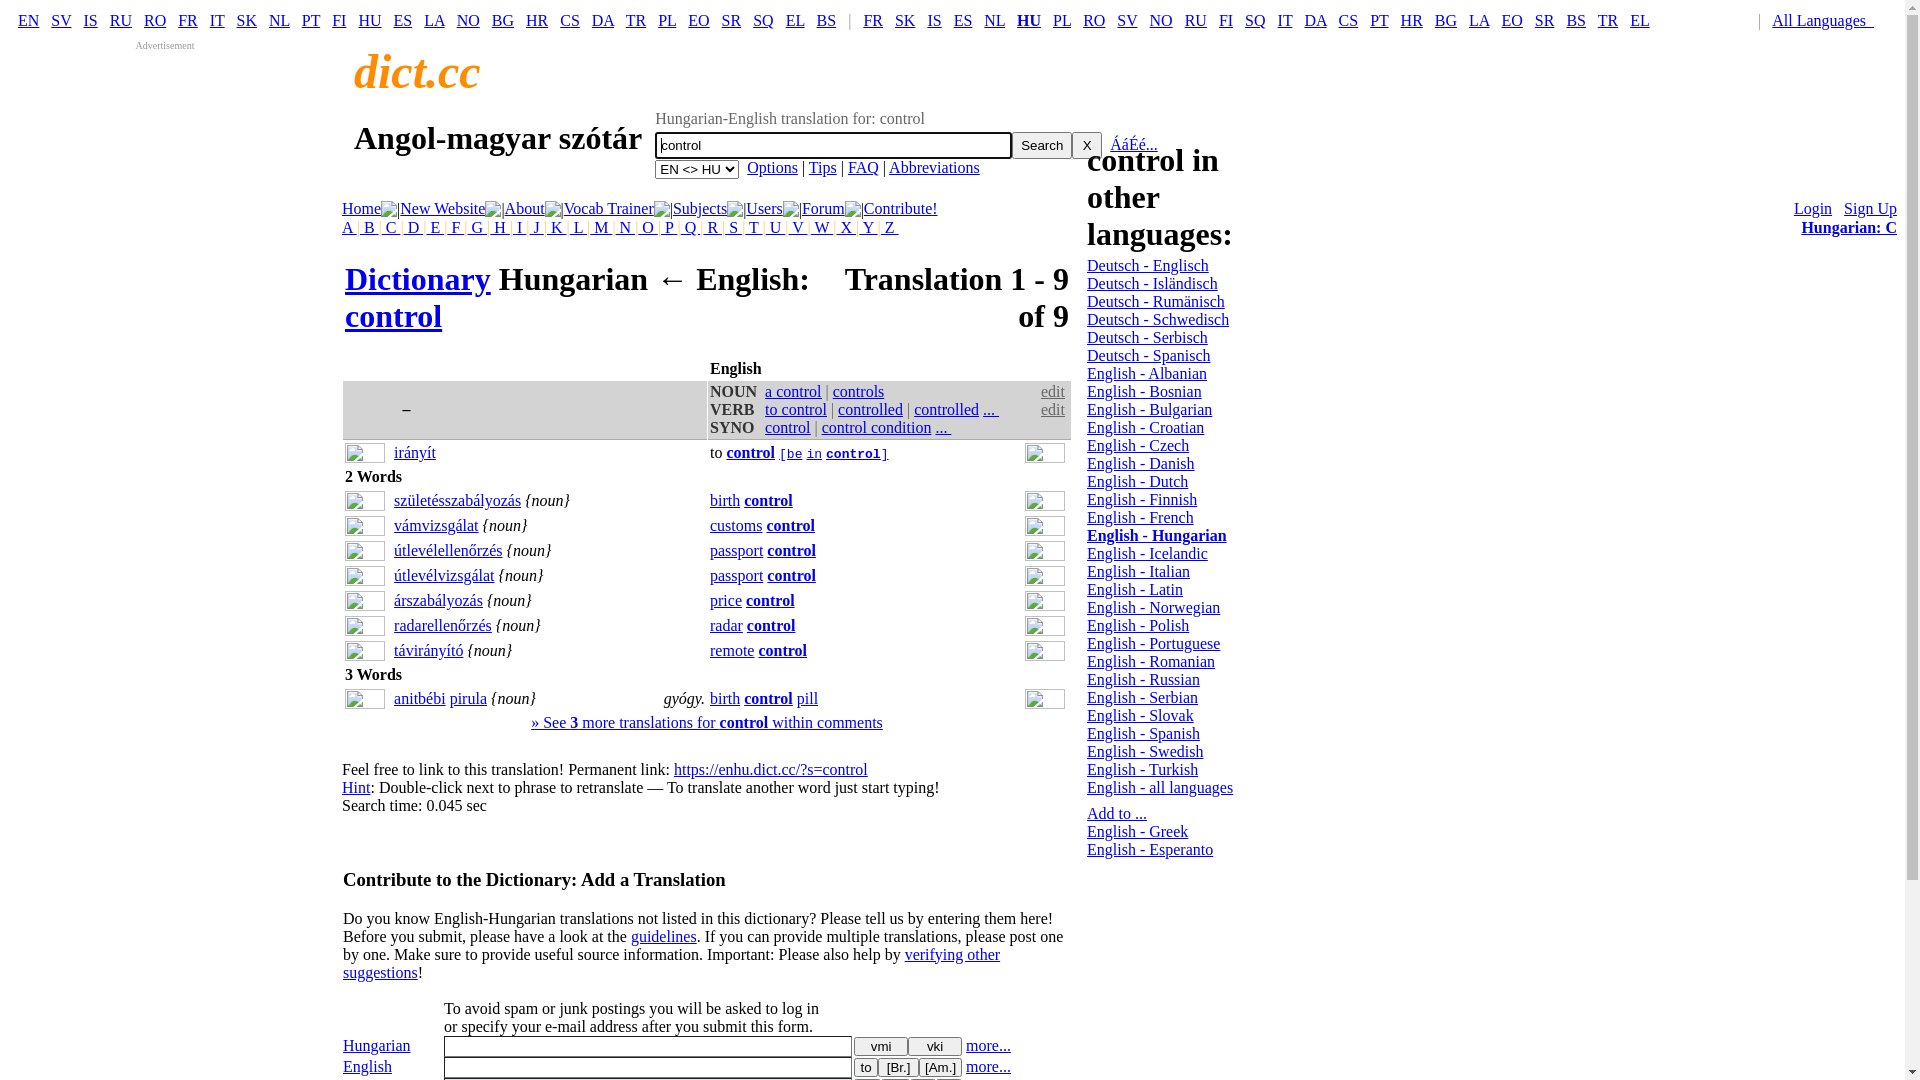 This screenshot has height=1080, width=1920. I want to click on English - Croatian, so click(1146, 428).